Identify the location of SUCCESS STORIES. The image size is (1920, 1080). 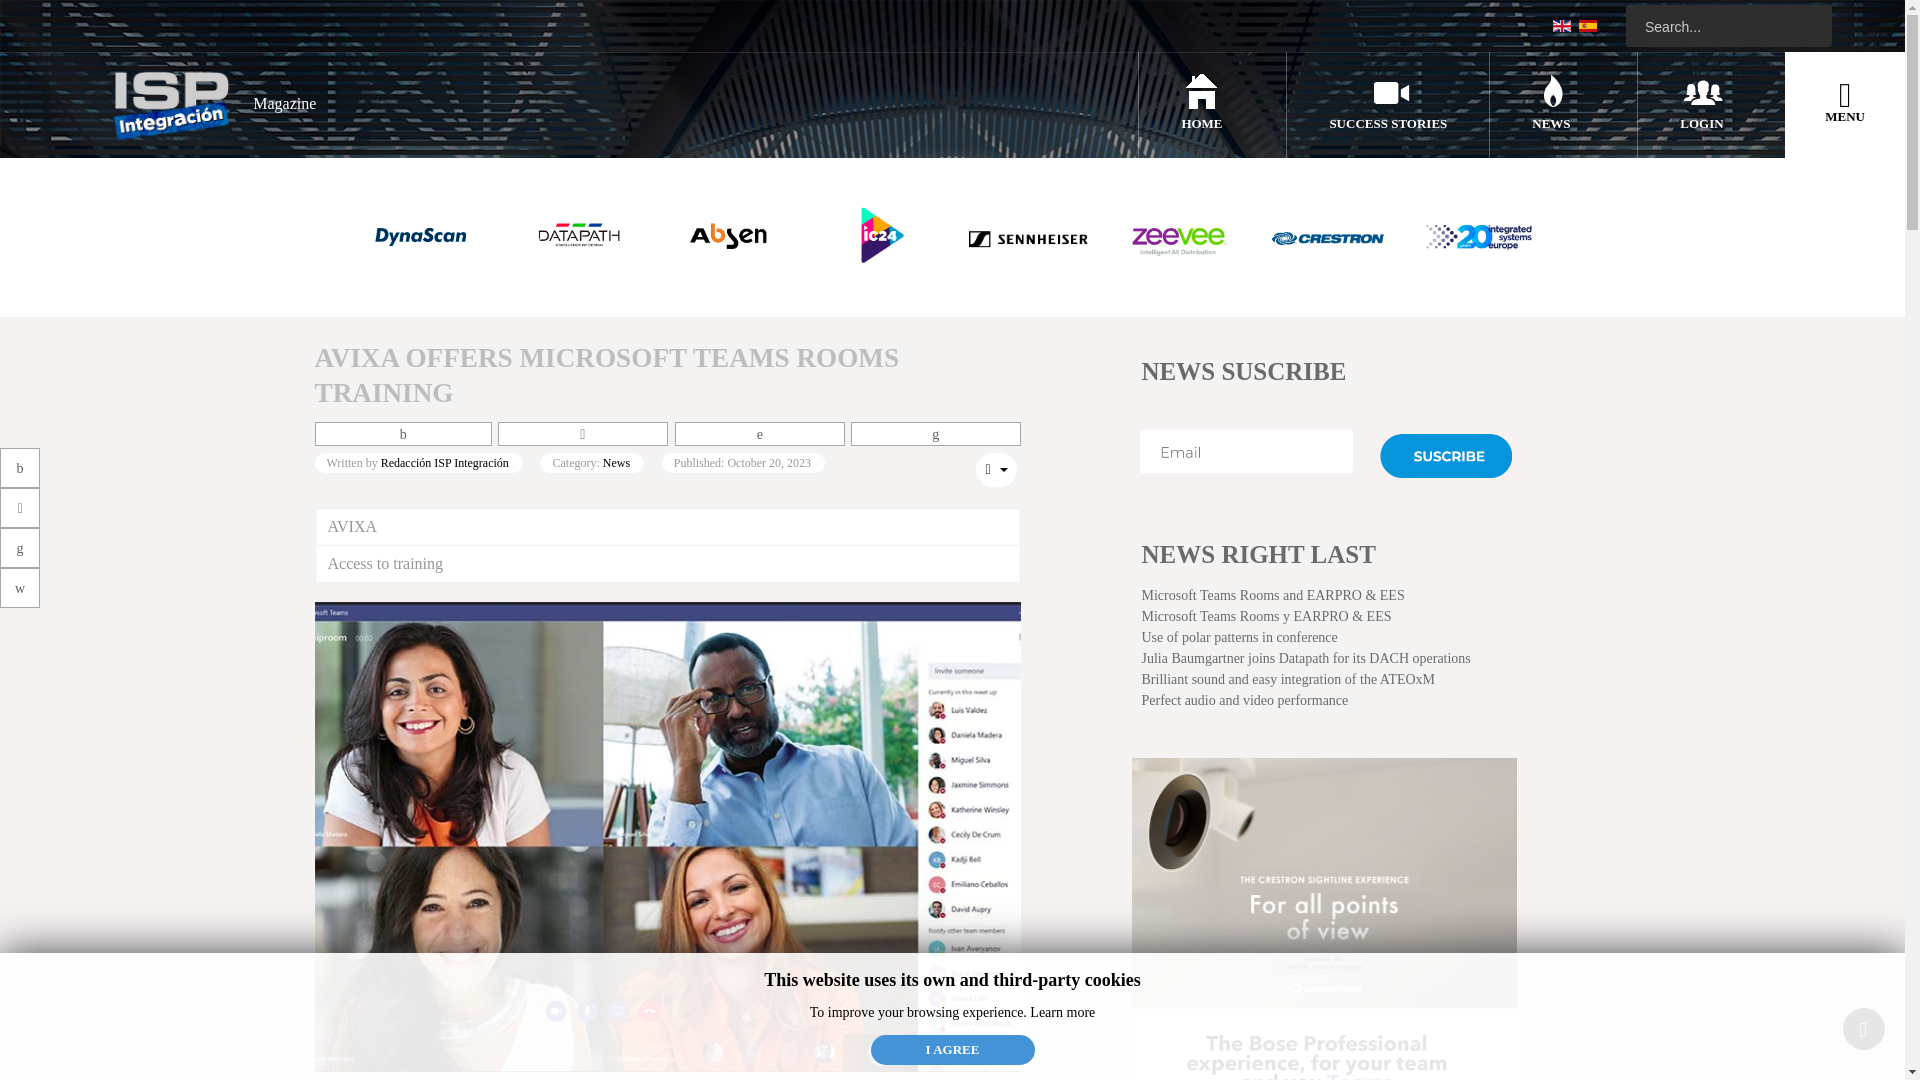
(1388, 122).